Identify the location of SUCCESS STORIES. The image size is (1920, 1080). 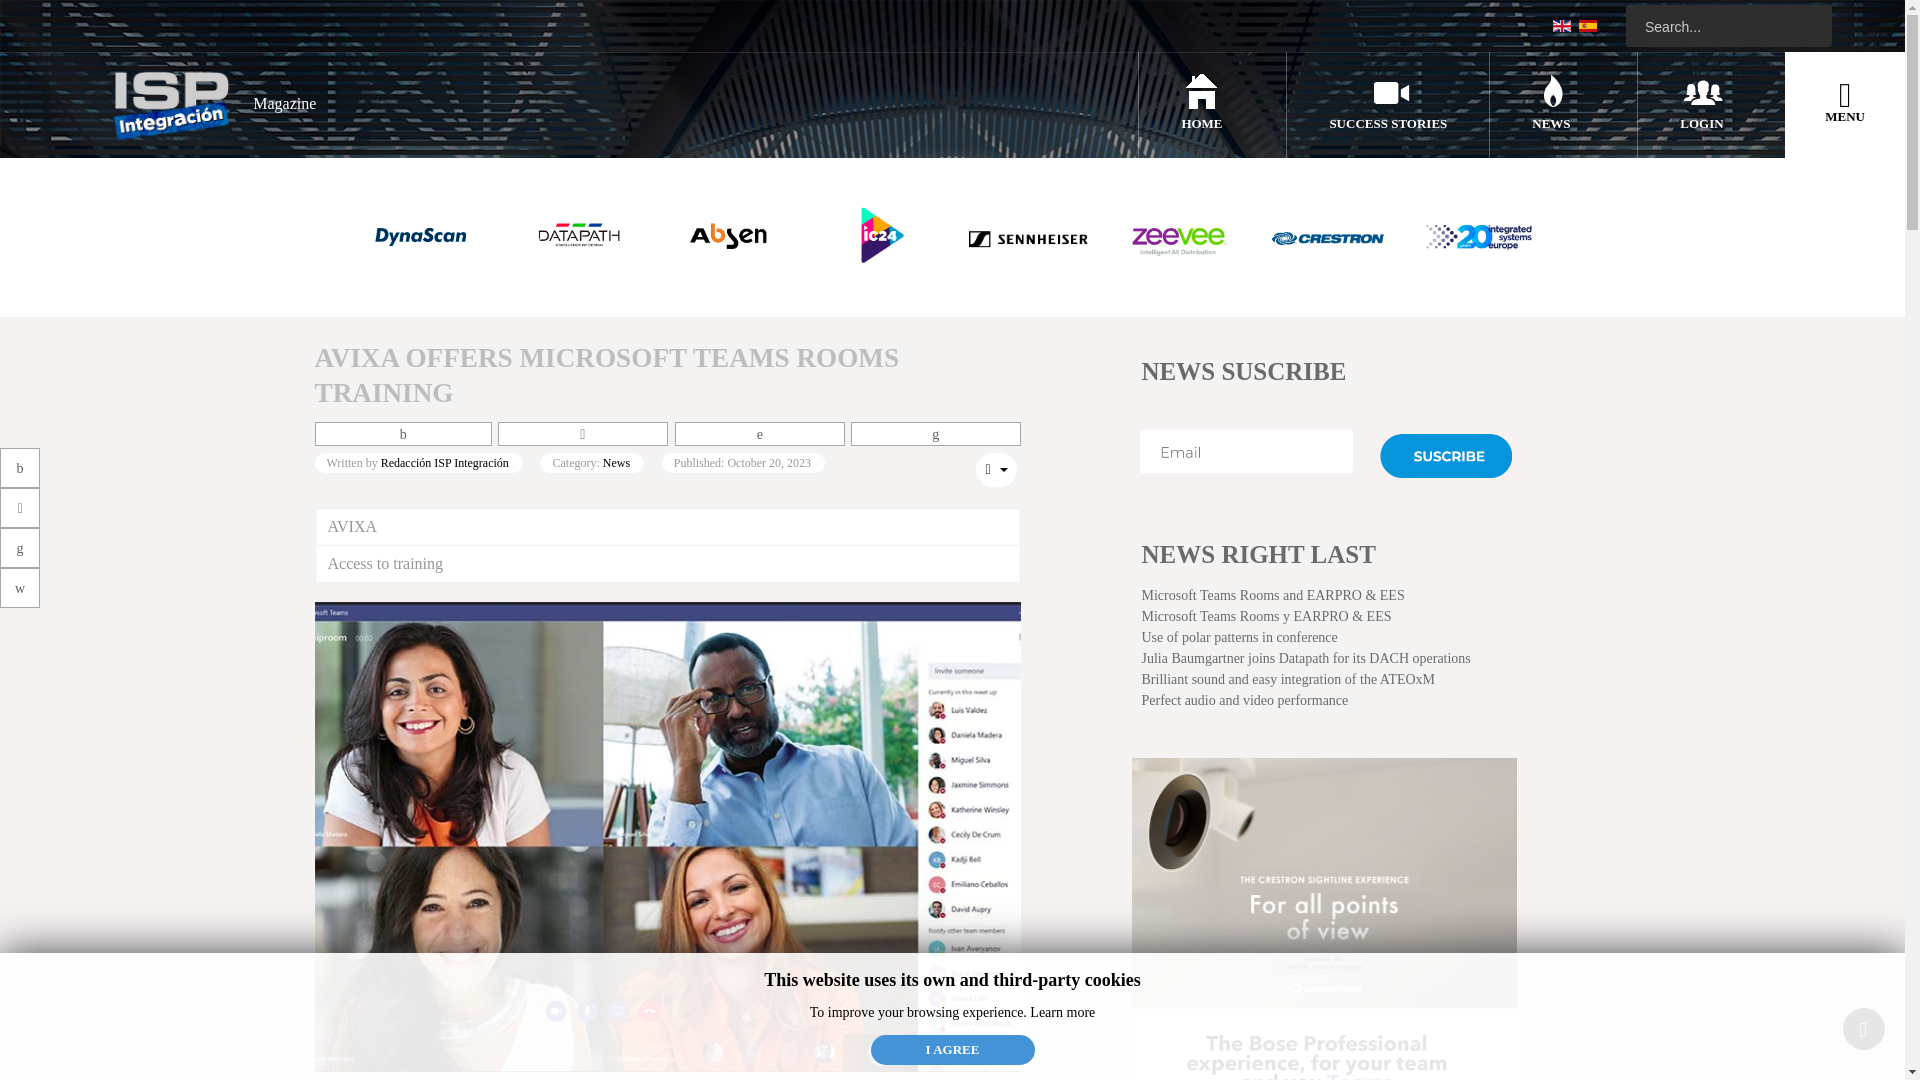
(1388, 122).